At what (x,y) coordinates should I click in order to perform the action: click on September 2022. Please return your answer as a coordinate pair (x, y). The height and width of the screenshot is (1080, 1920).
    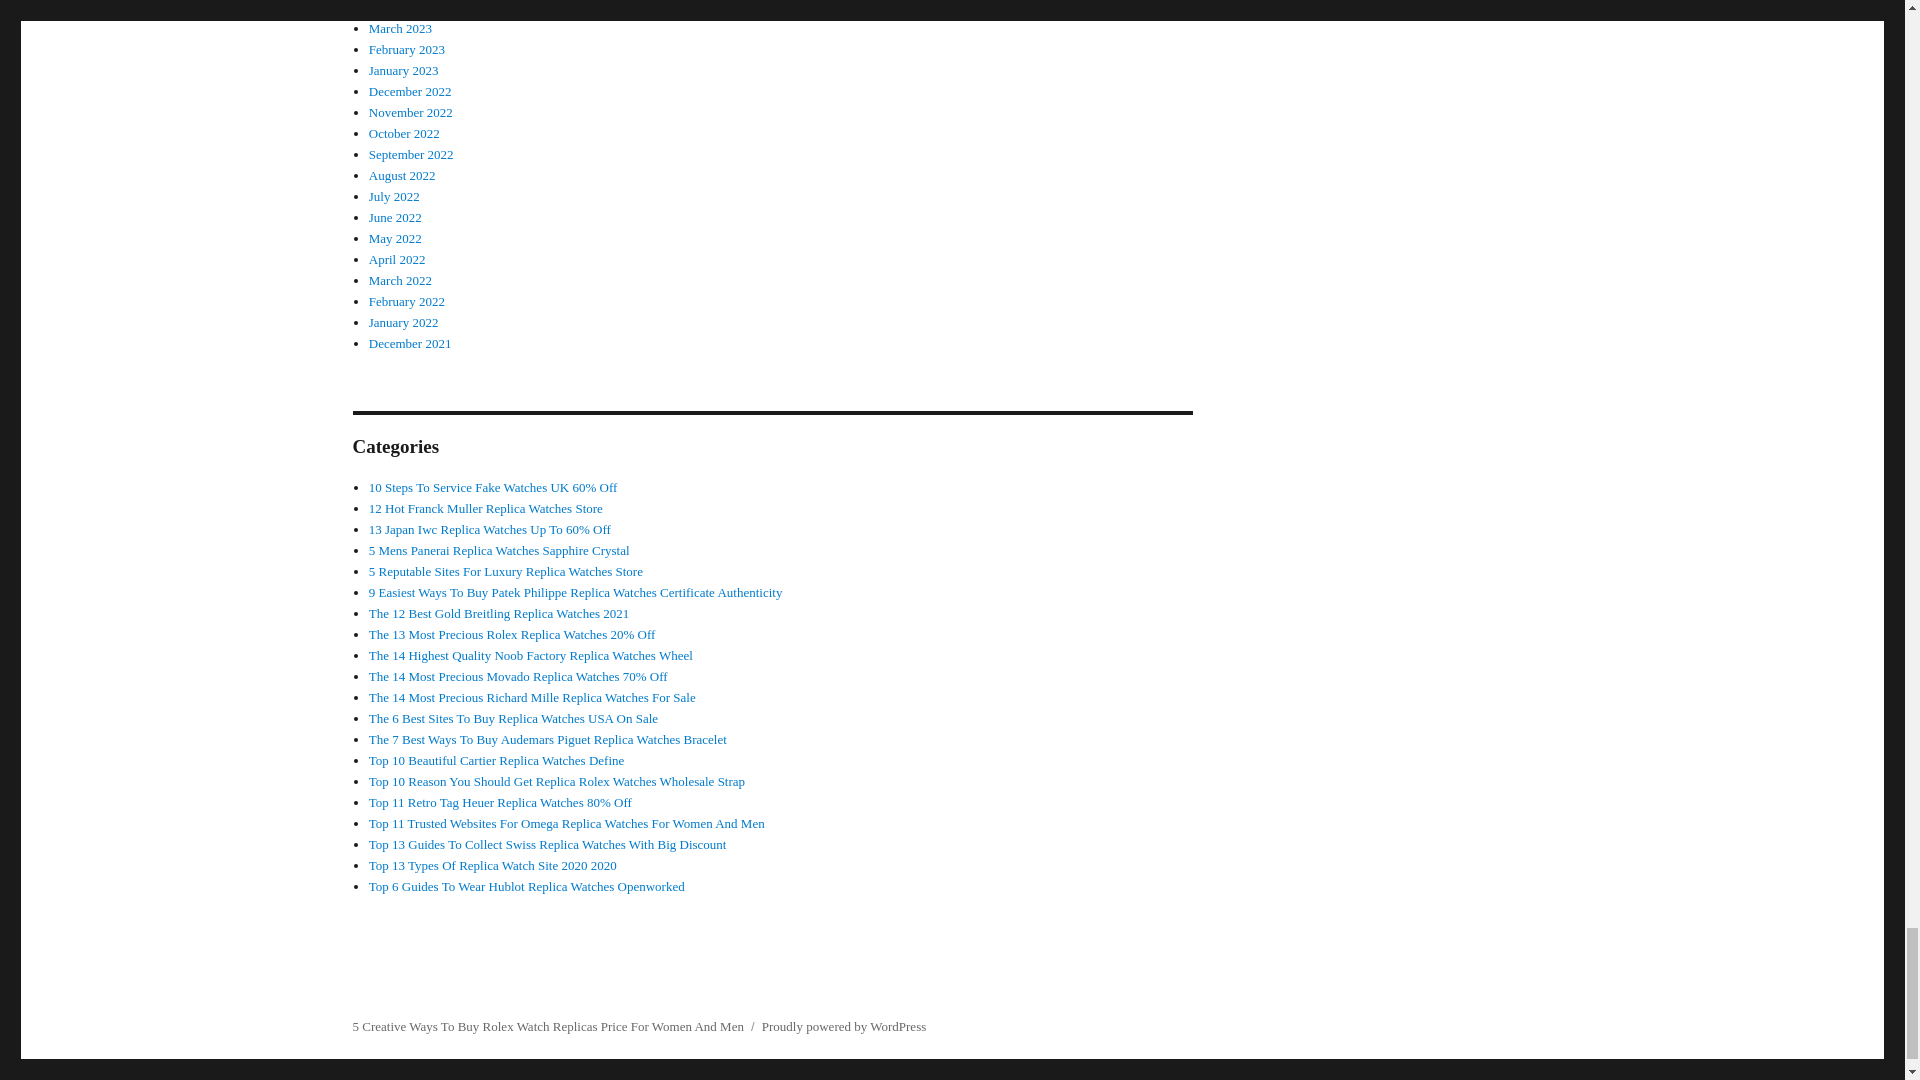
    Looking at the image, I should click on (410, 154).